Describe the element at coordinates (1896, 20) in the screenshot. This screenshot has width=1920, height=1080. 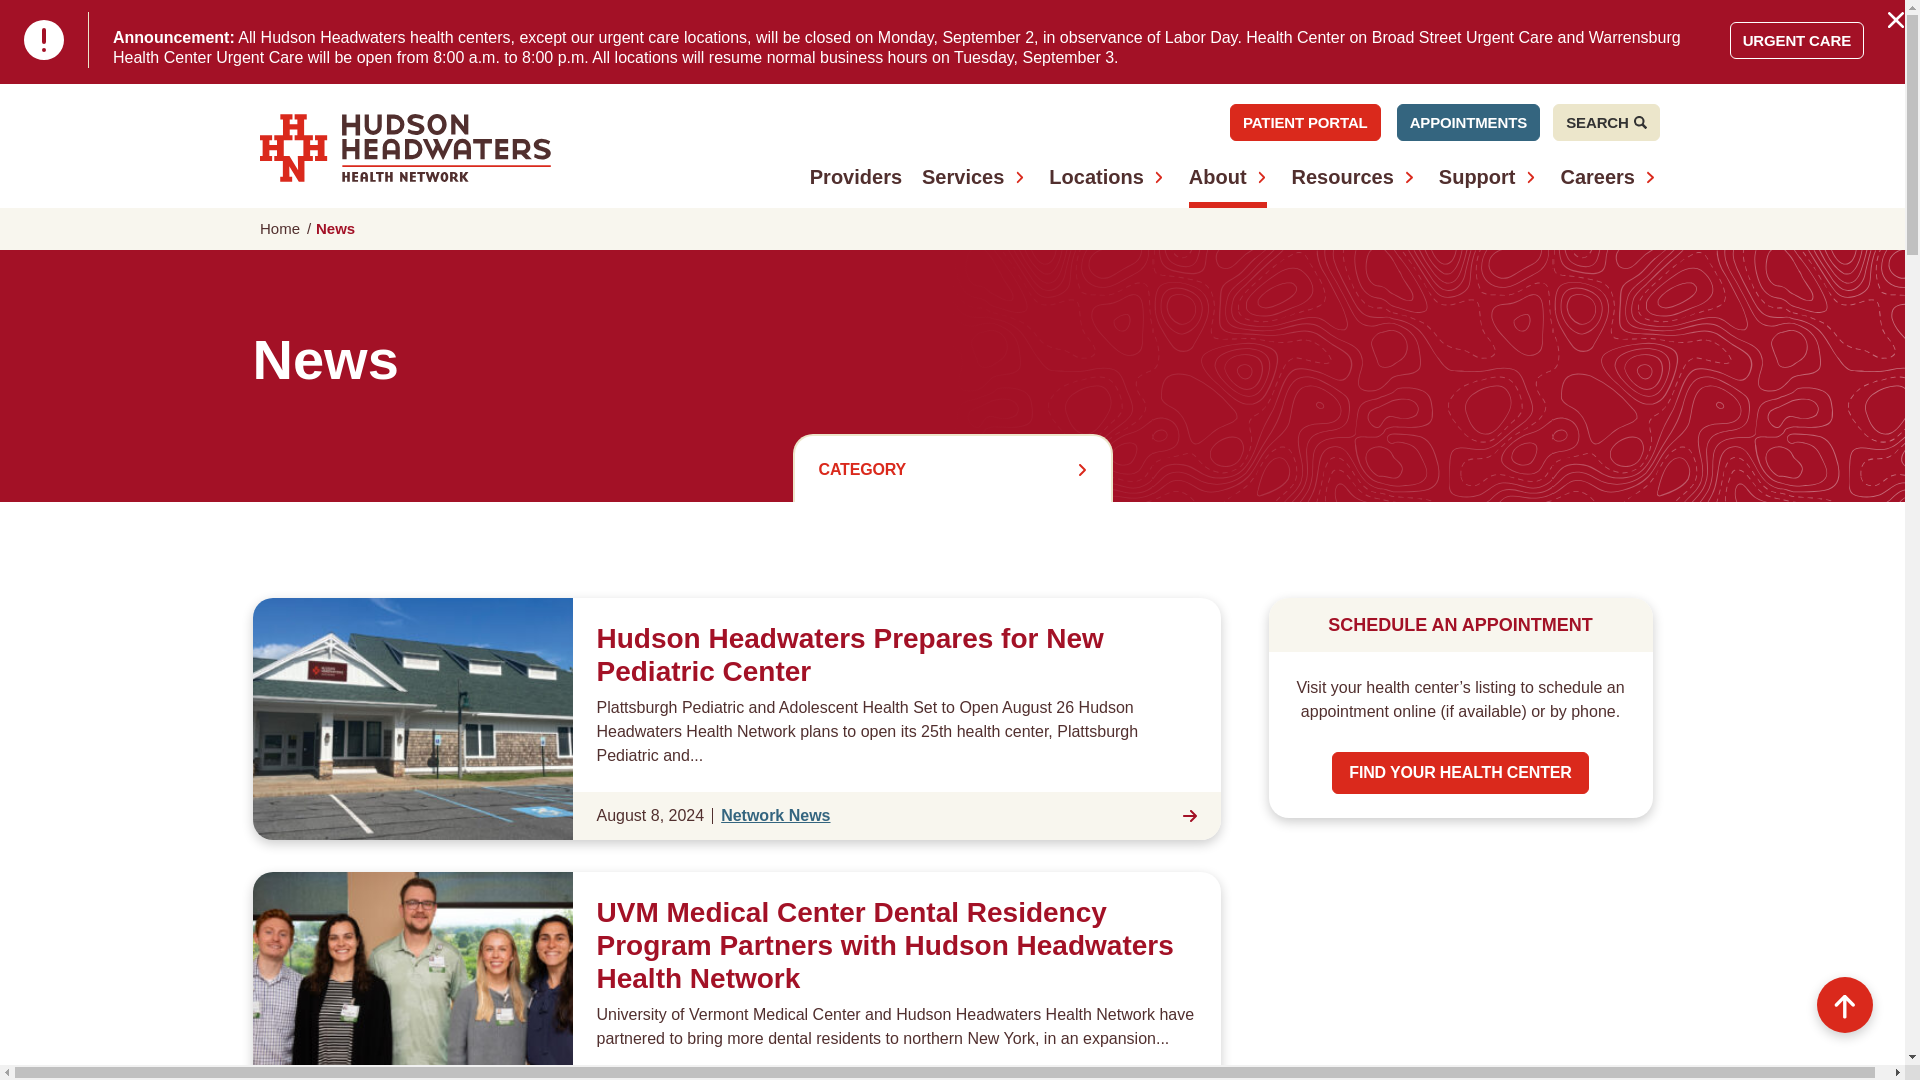
I see `Dismiss Notice` at that location.